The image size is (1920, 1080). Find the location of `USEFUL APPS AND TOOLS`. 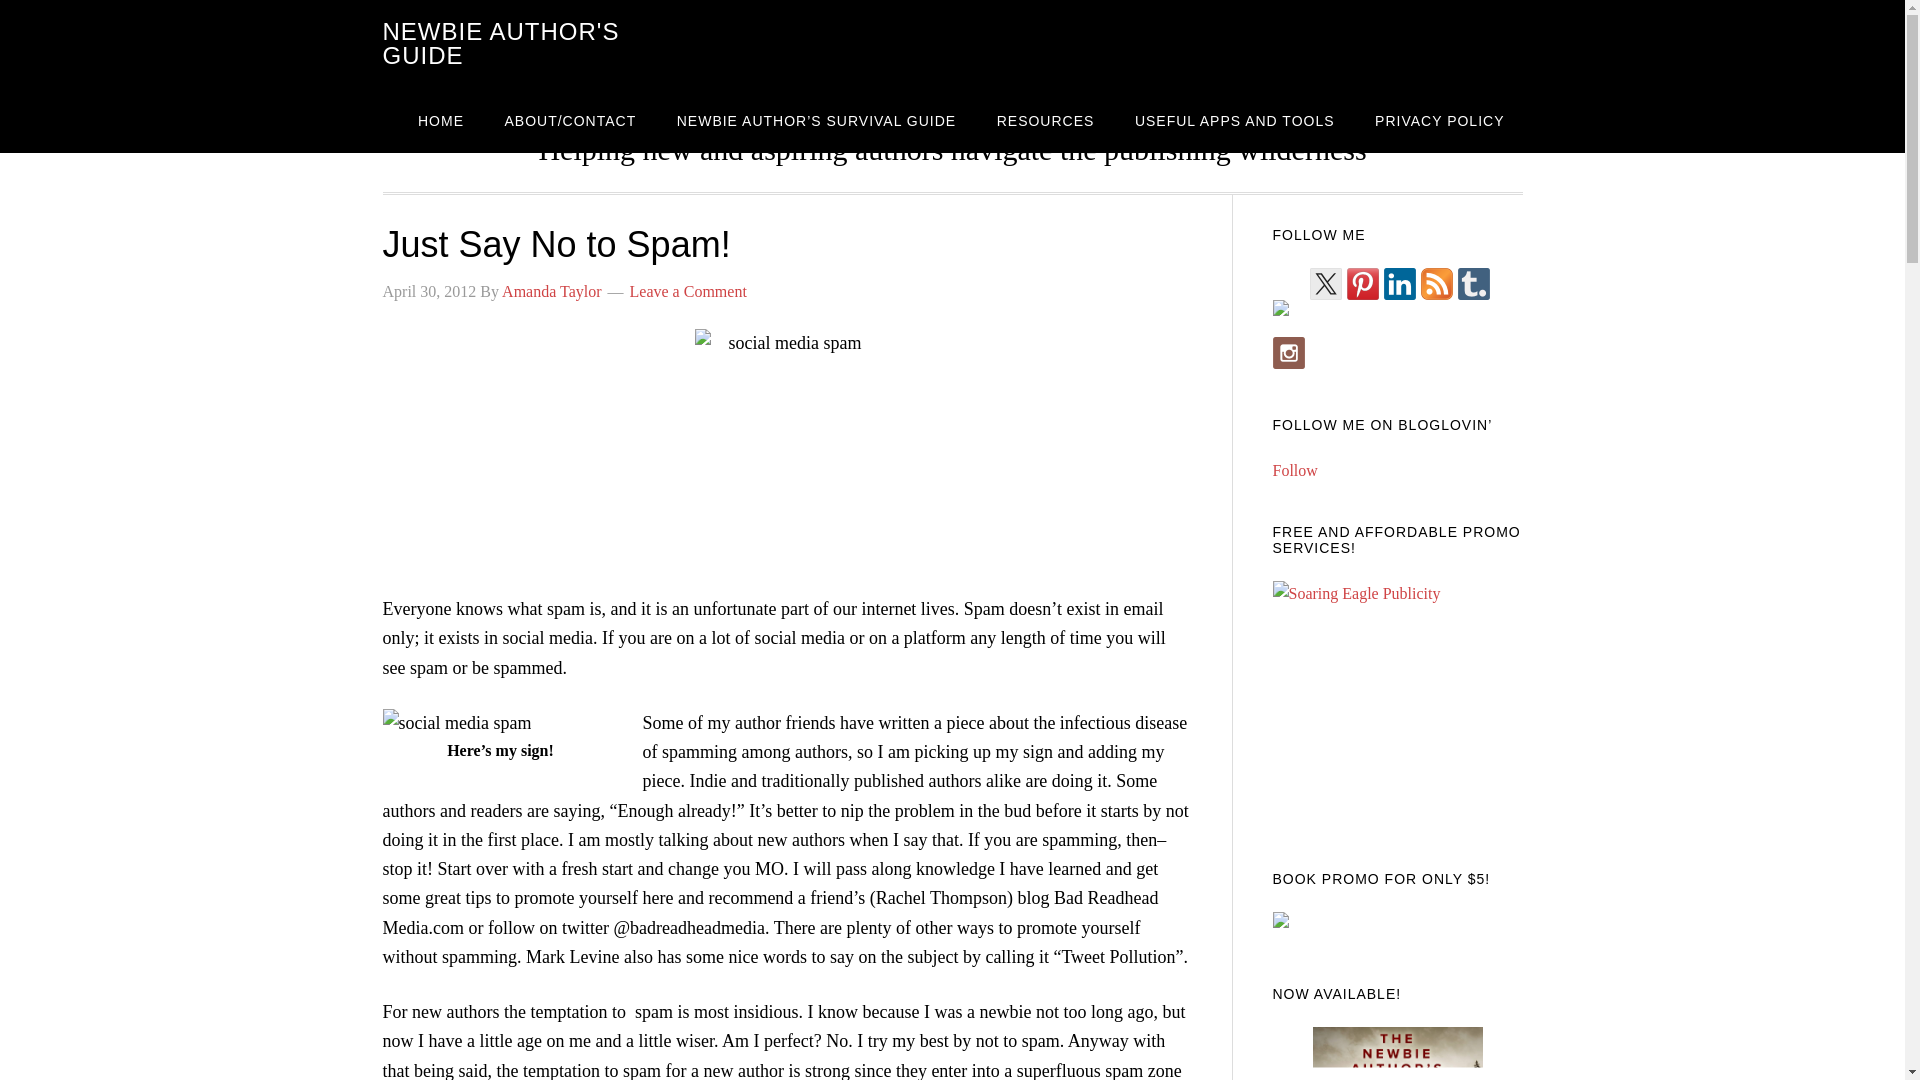

USEFUL APPS AND TOOLS is located at coordinates (1235, 120).